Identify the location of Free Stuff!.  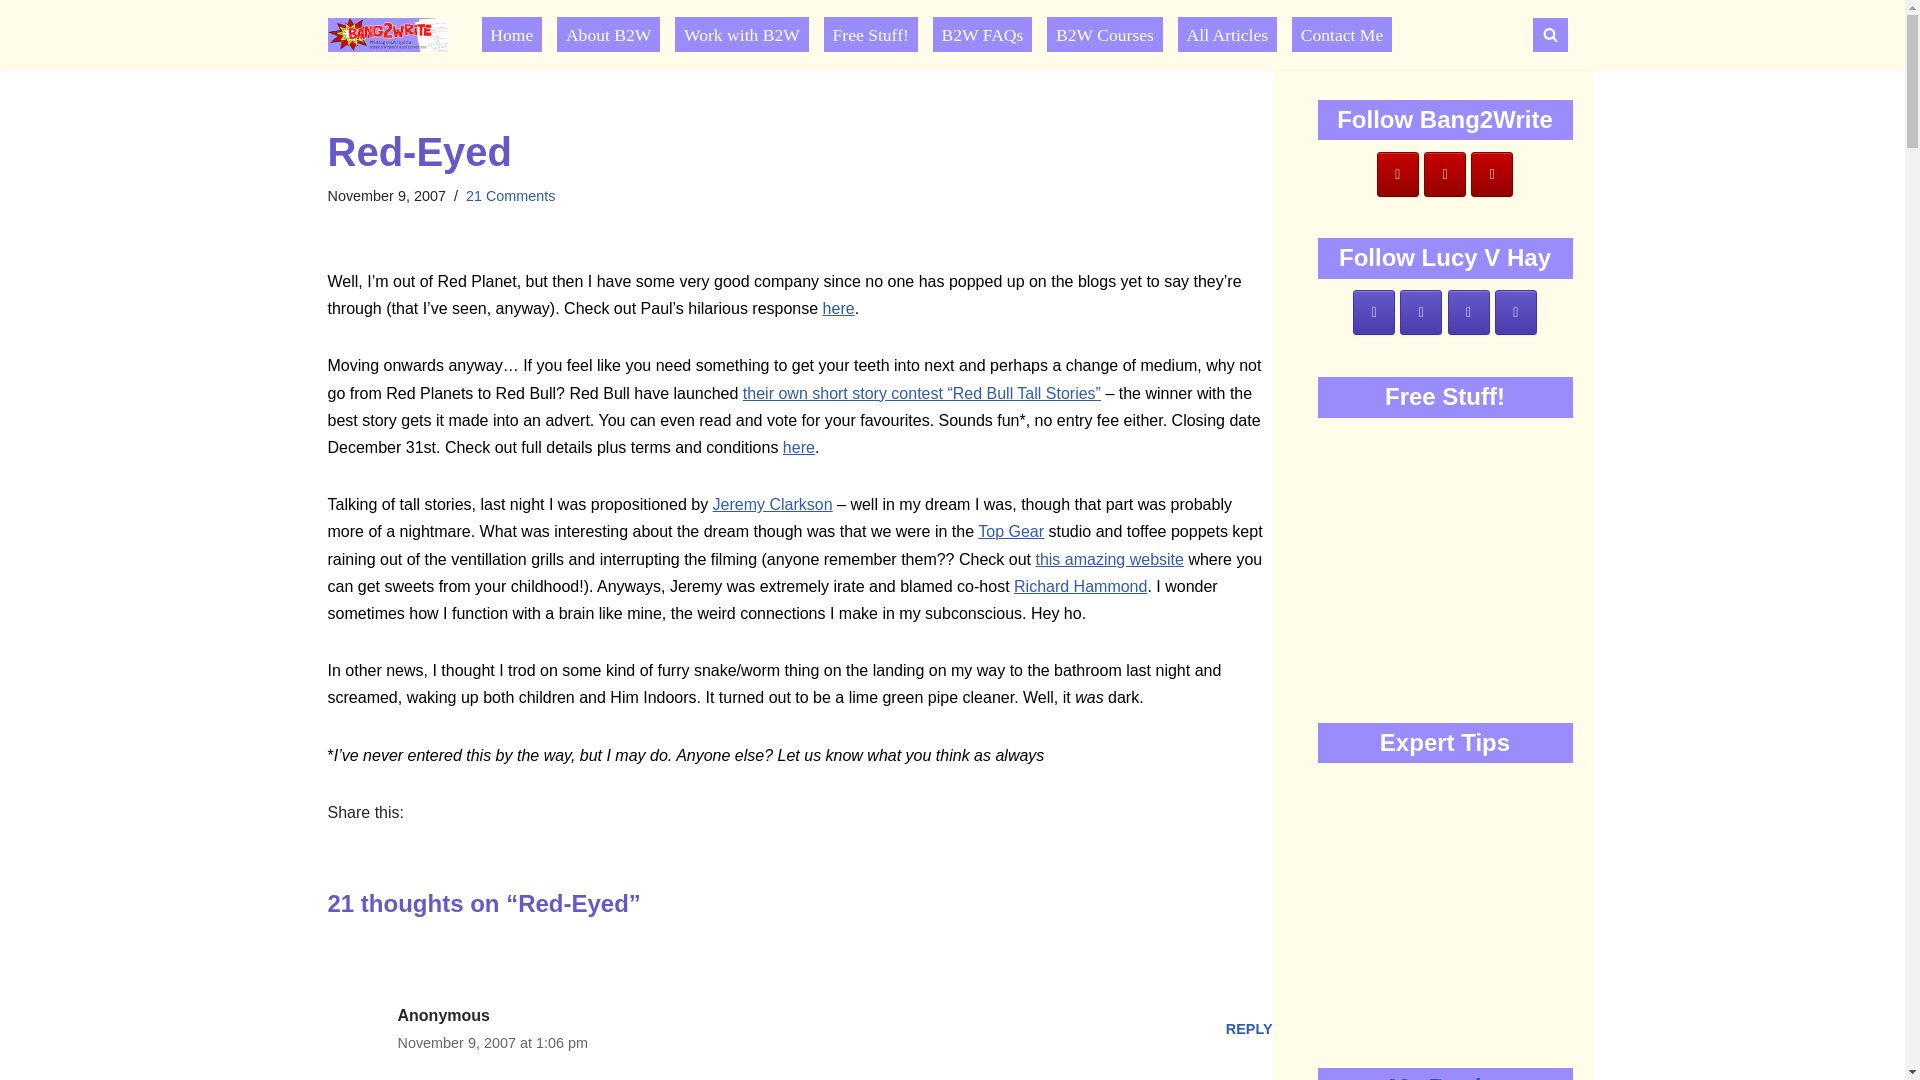
(870, 34).